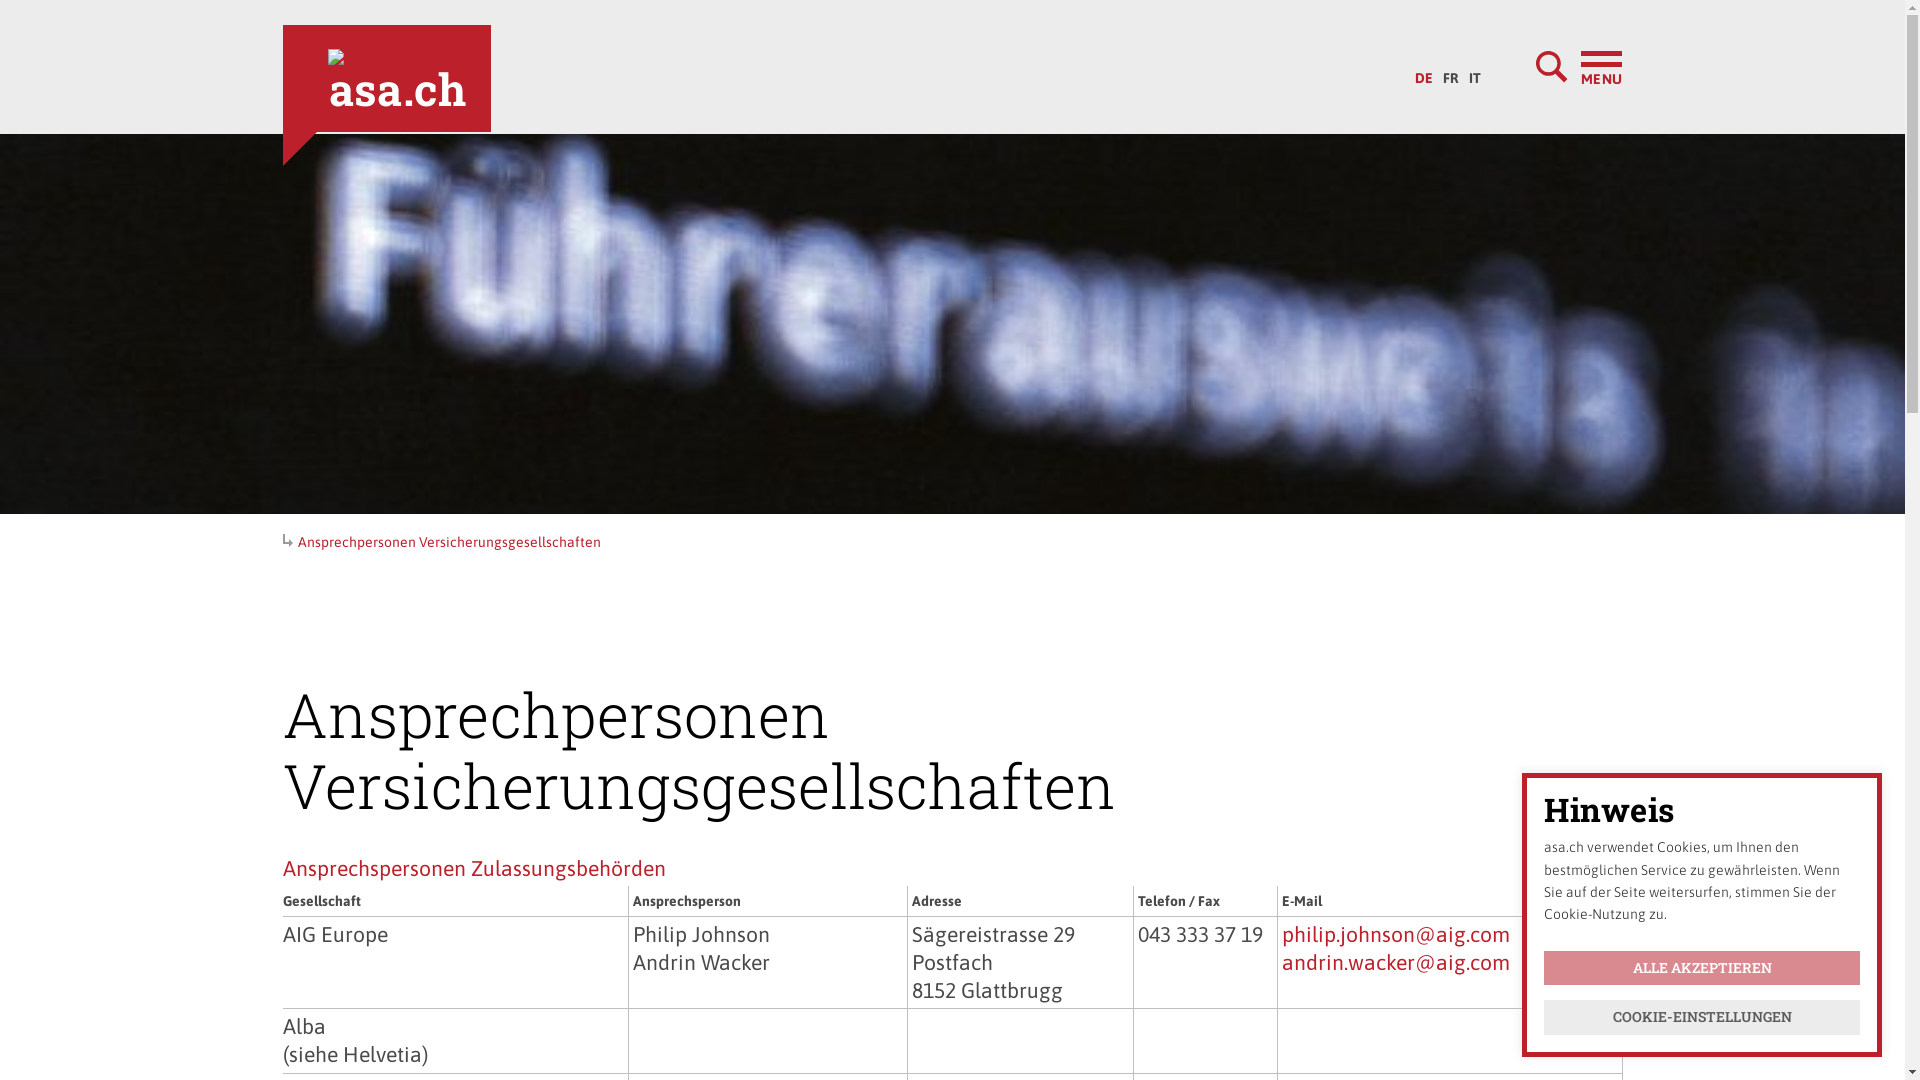  Describe the element at coordinates (1579, 67) in the screenshot. I see `MENU` at that location.